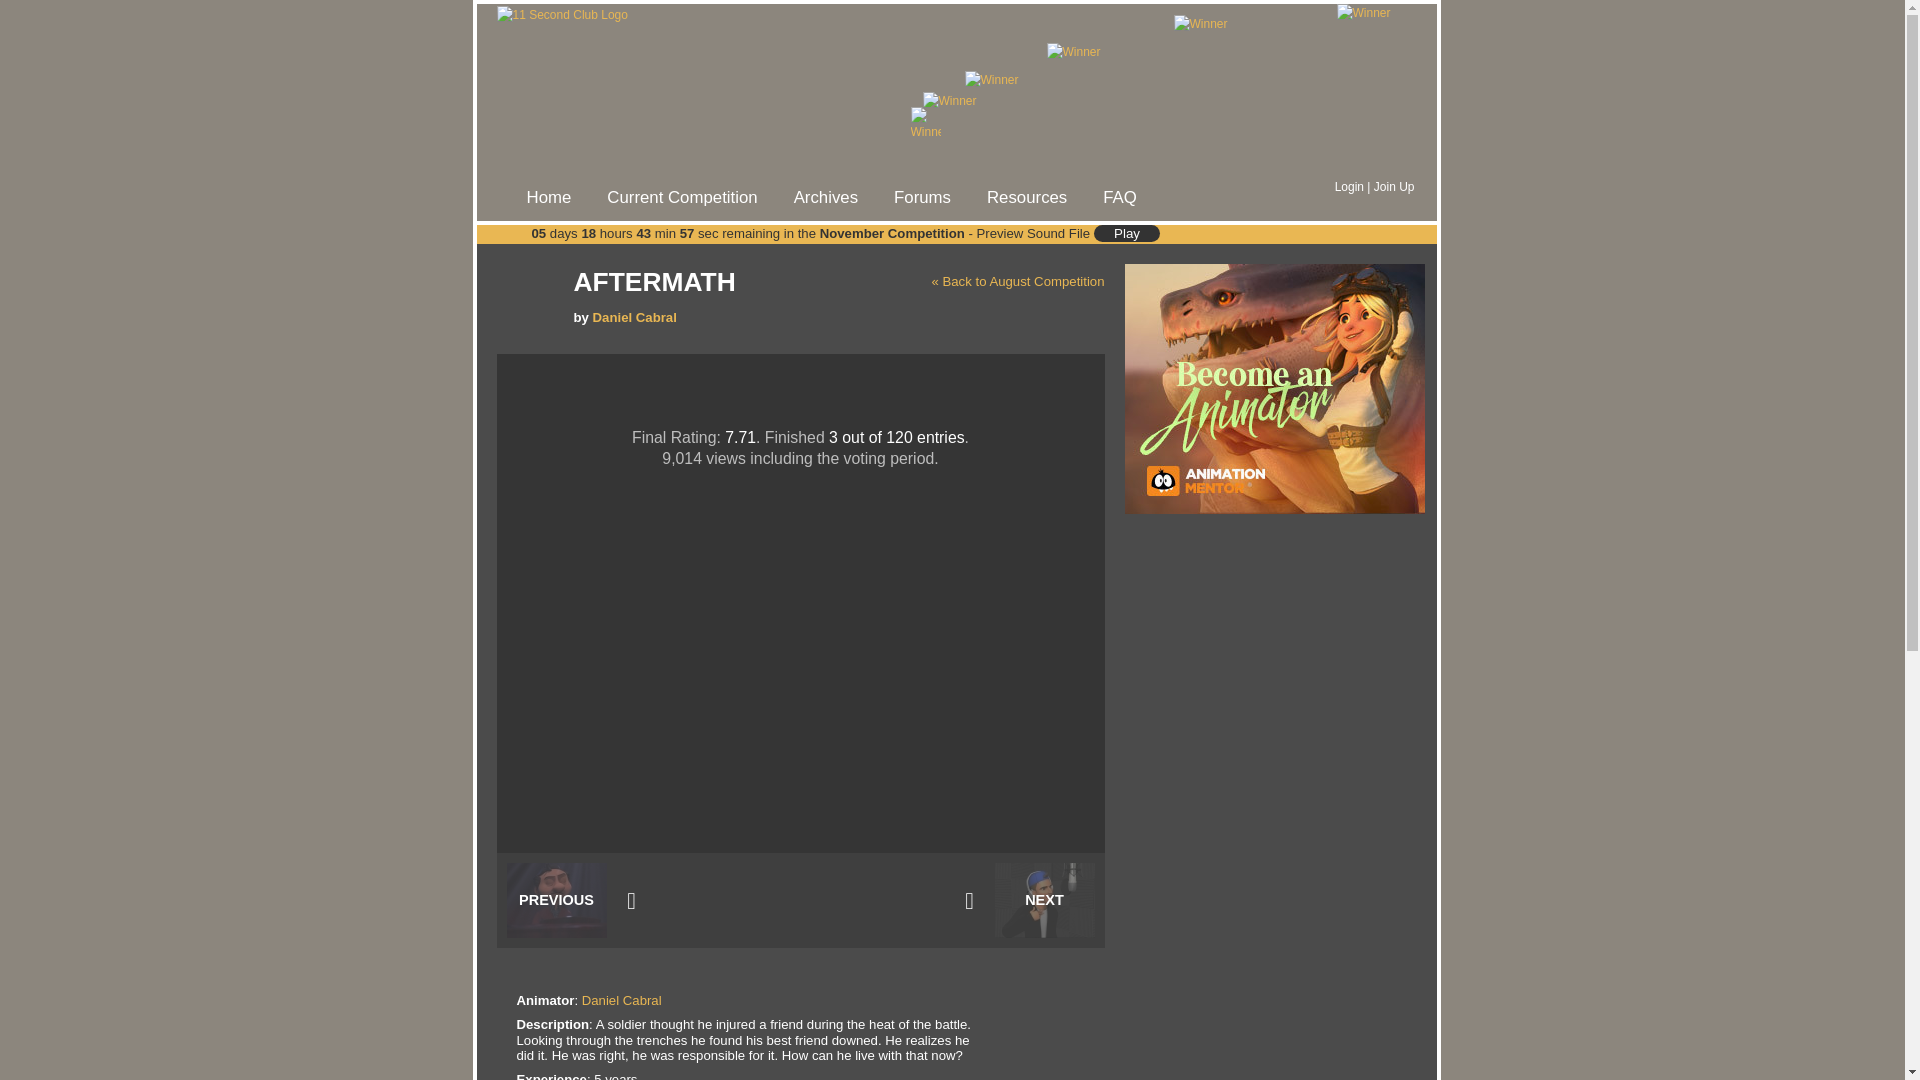 The image size is (1920, 1080). I want to click on Daniel Cabral, so click(635, 318).